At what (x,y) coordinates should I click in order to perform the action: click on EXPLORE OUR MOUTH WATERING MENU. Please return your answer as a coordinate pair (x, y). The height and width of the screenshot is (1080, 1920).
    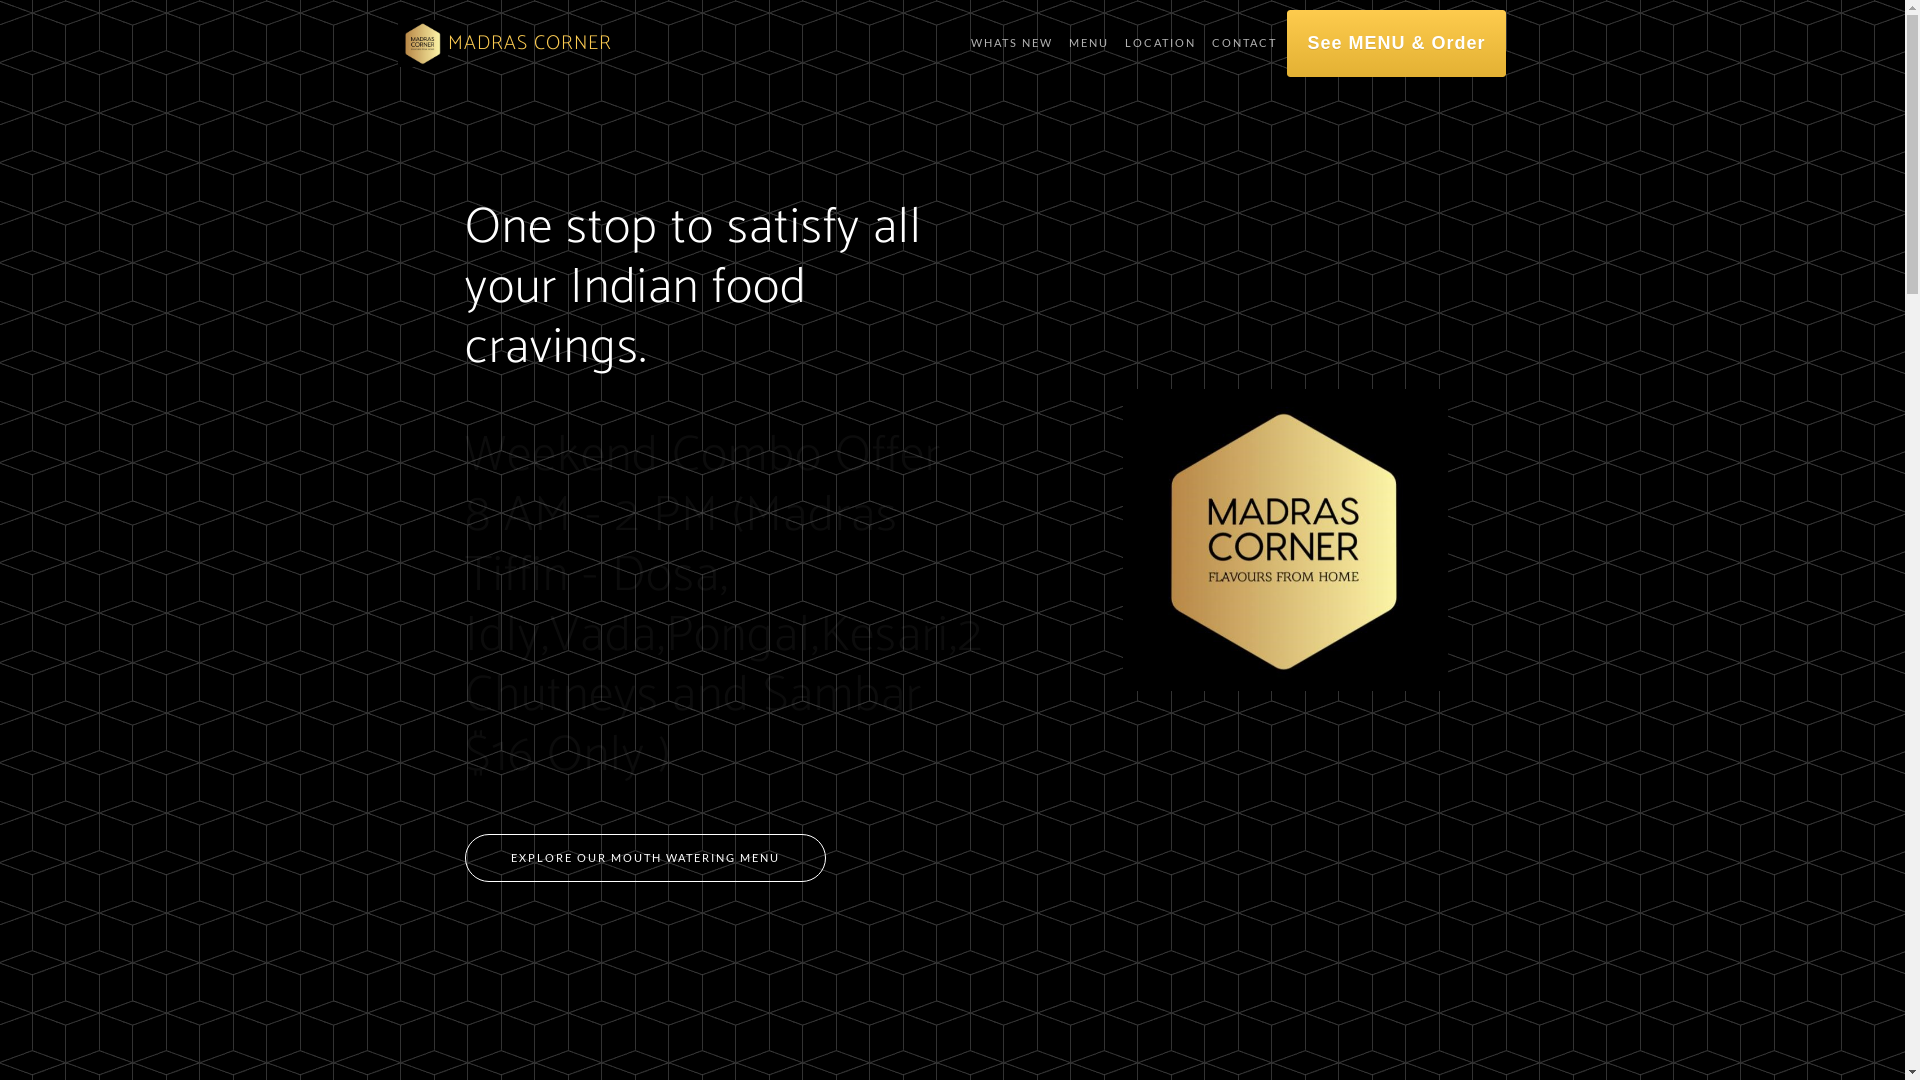
    Looking at the image, I should click on (646, 858).